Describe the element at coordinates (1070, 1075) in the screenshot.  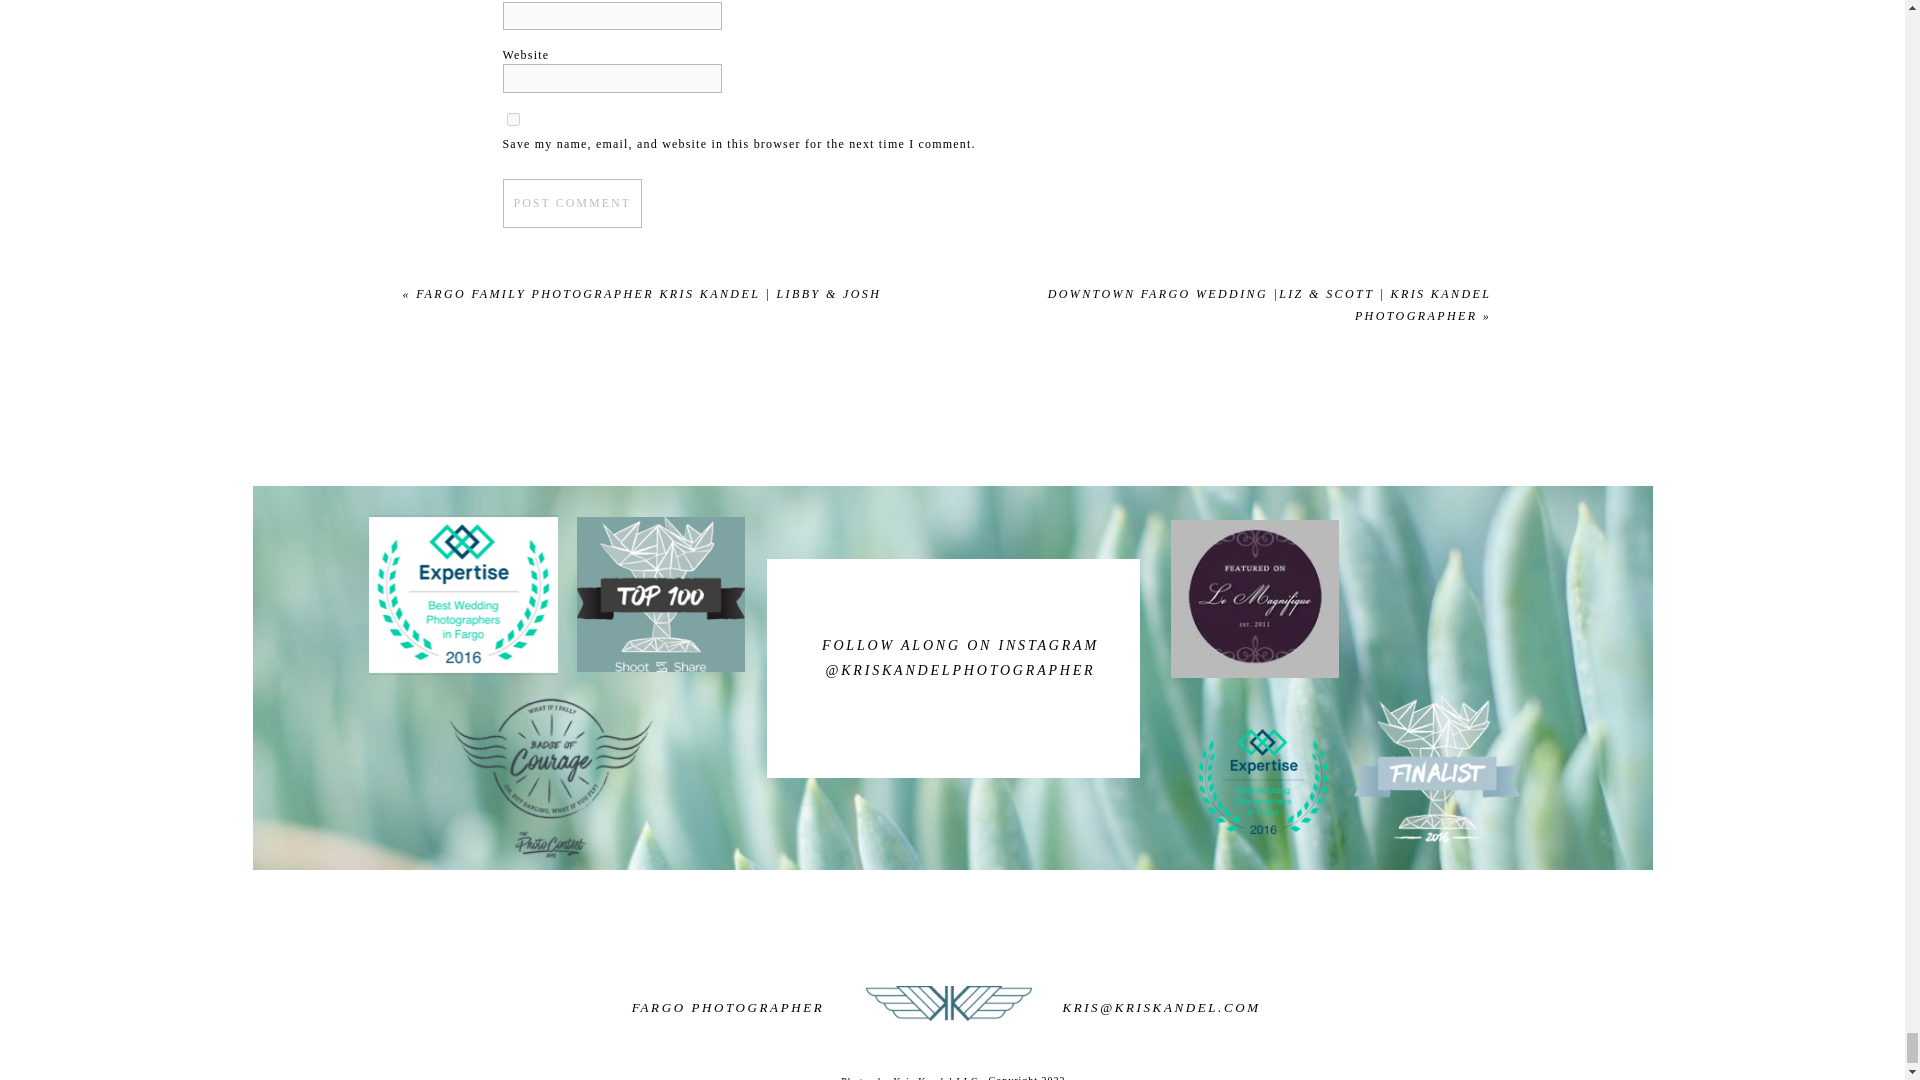
I see `Copyright 2023` at that location.